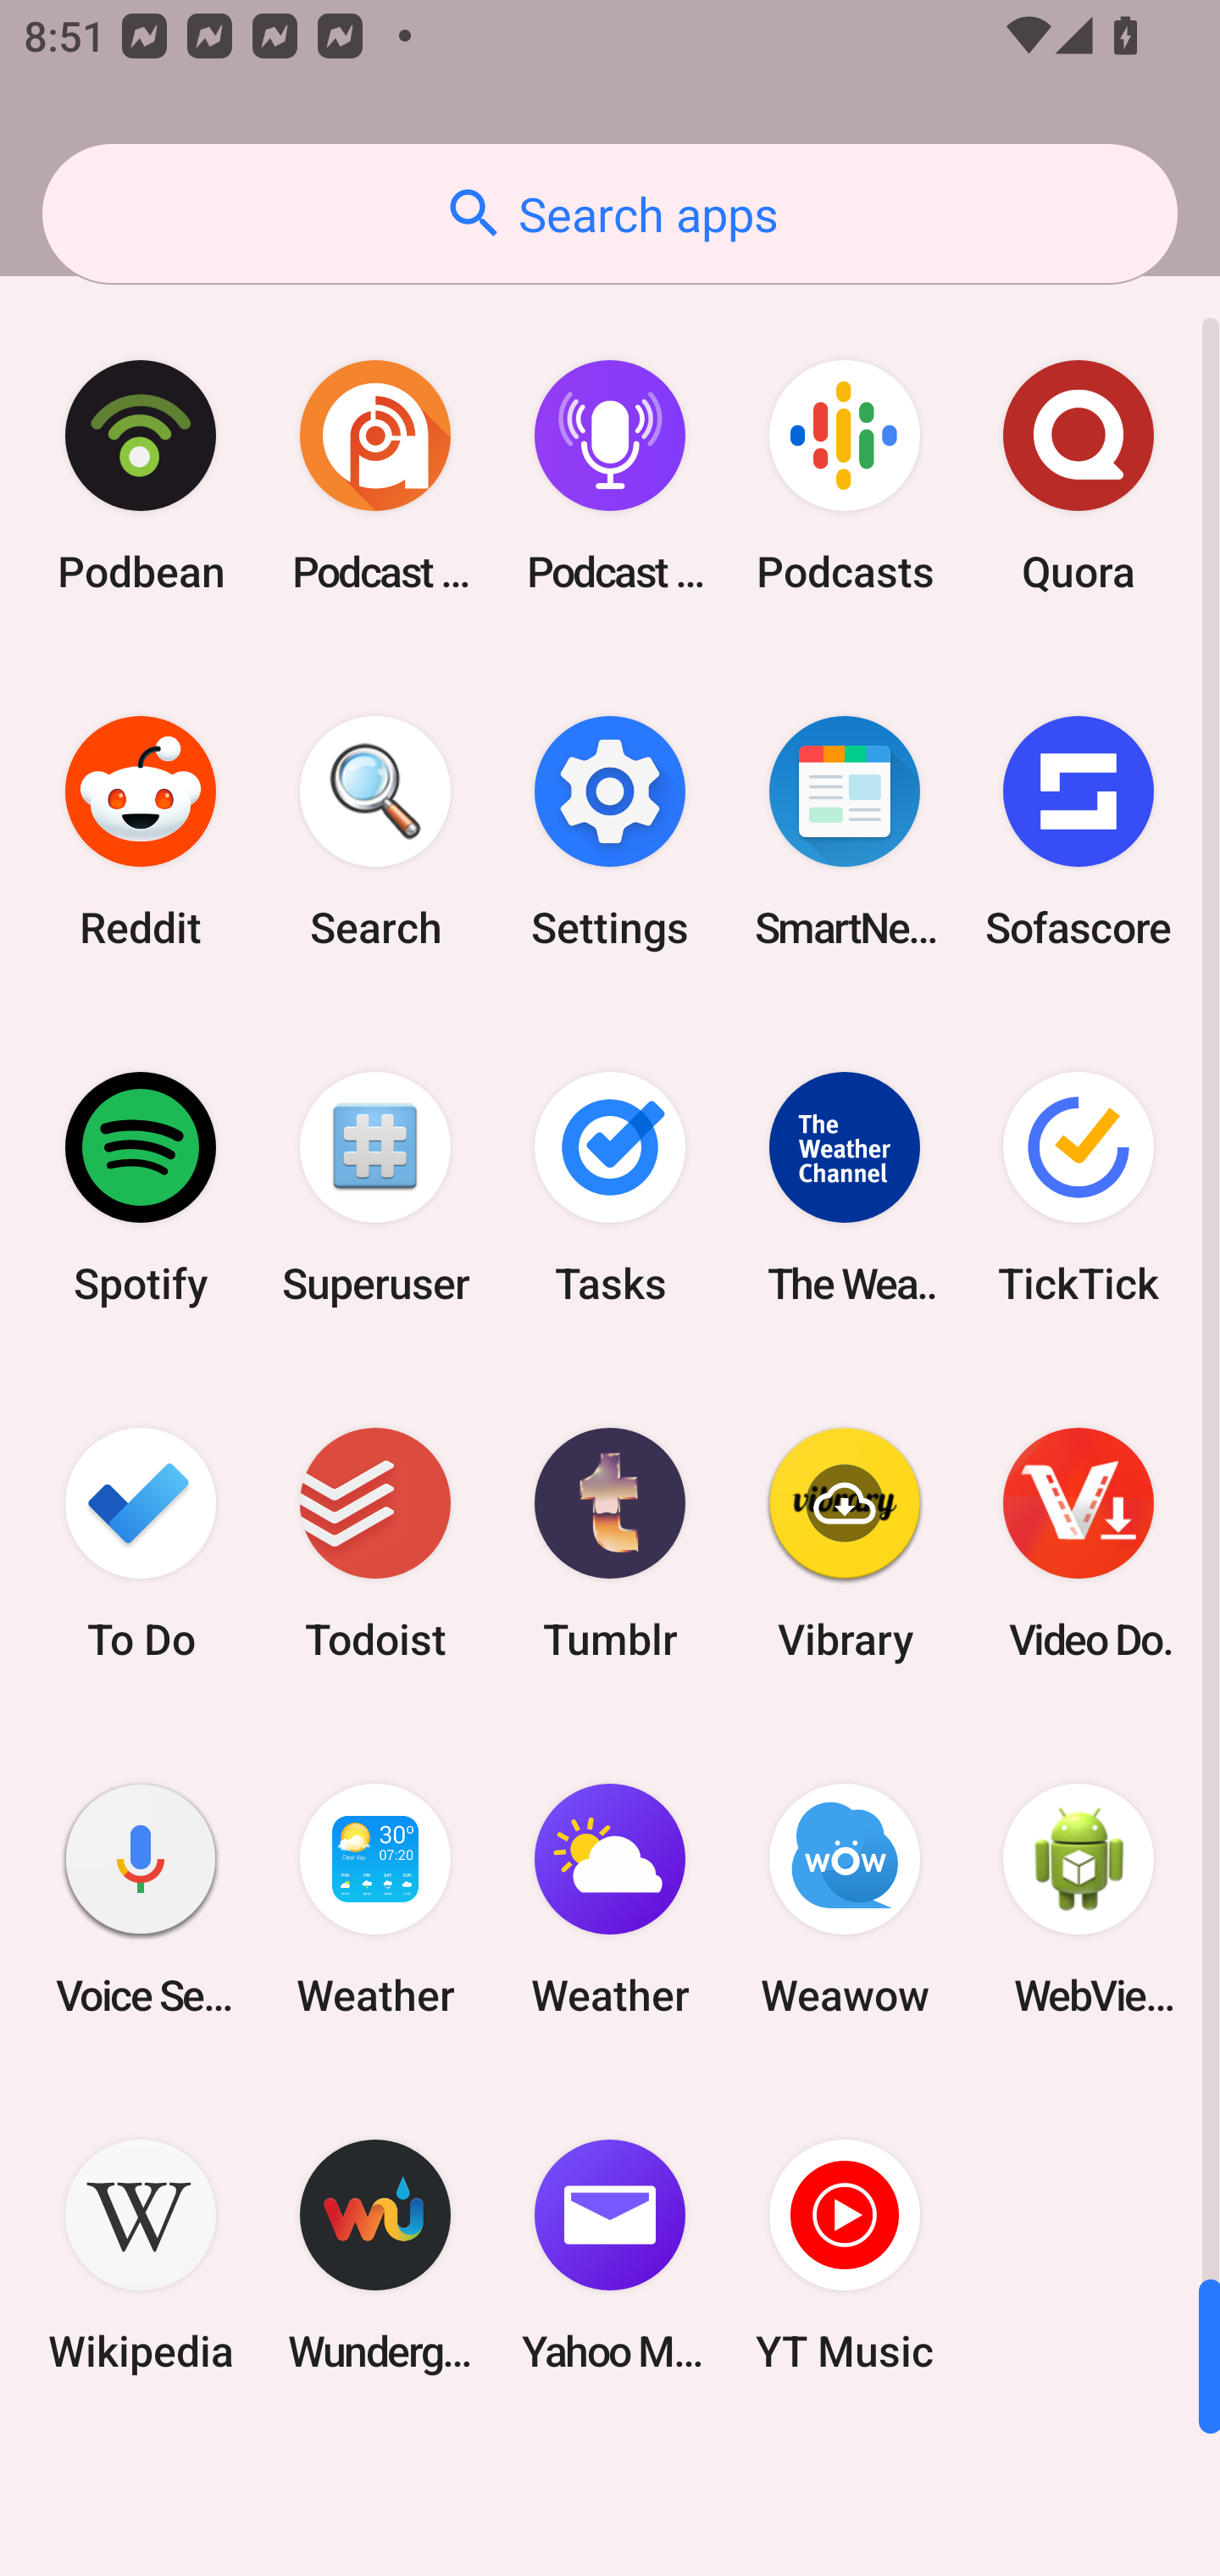 This screenshot has height=2576, width=1220. Describe the element at coordinates (1079, 1542) in the screenshot. I see `Video Downloader & Ace Player` at that location.